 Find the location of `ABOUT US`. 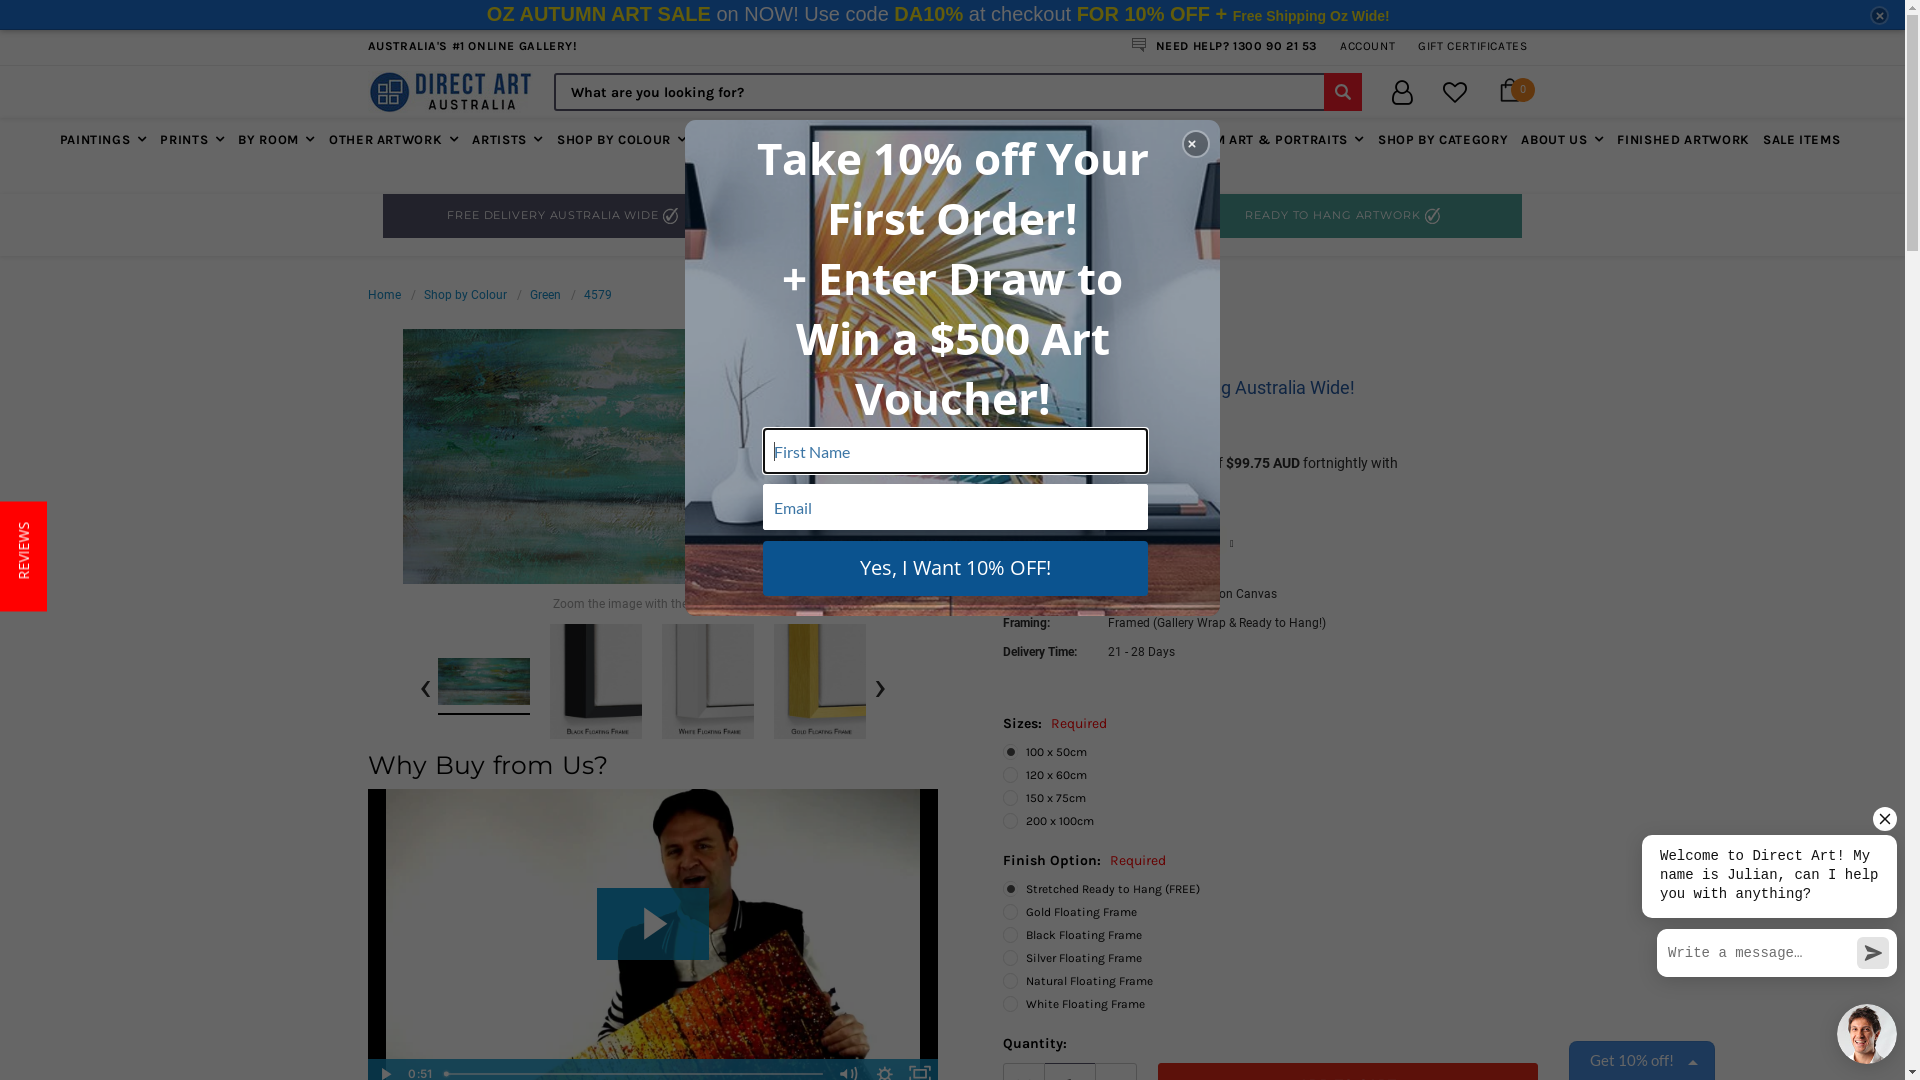

ABOUT US is located at coordinates (1562, 139).